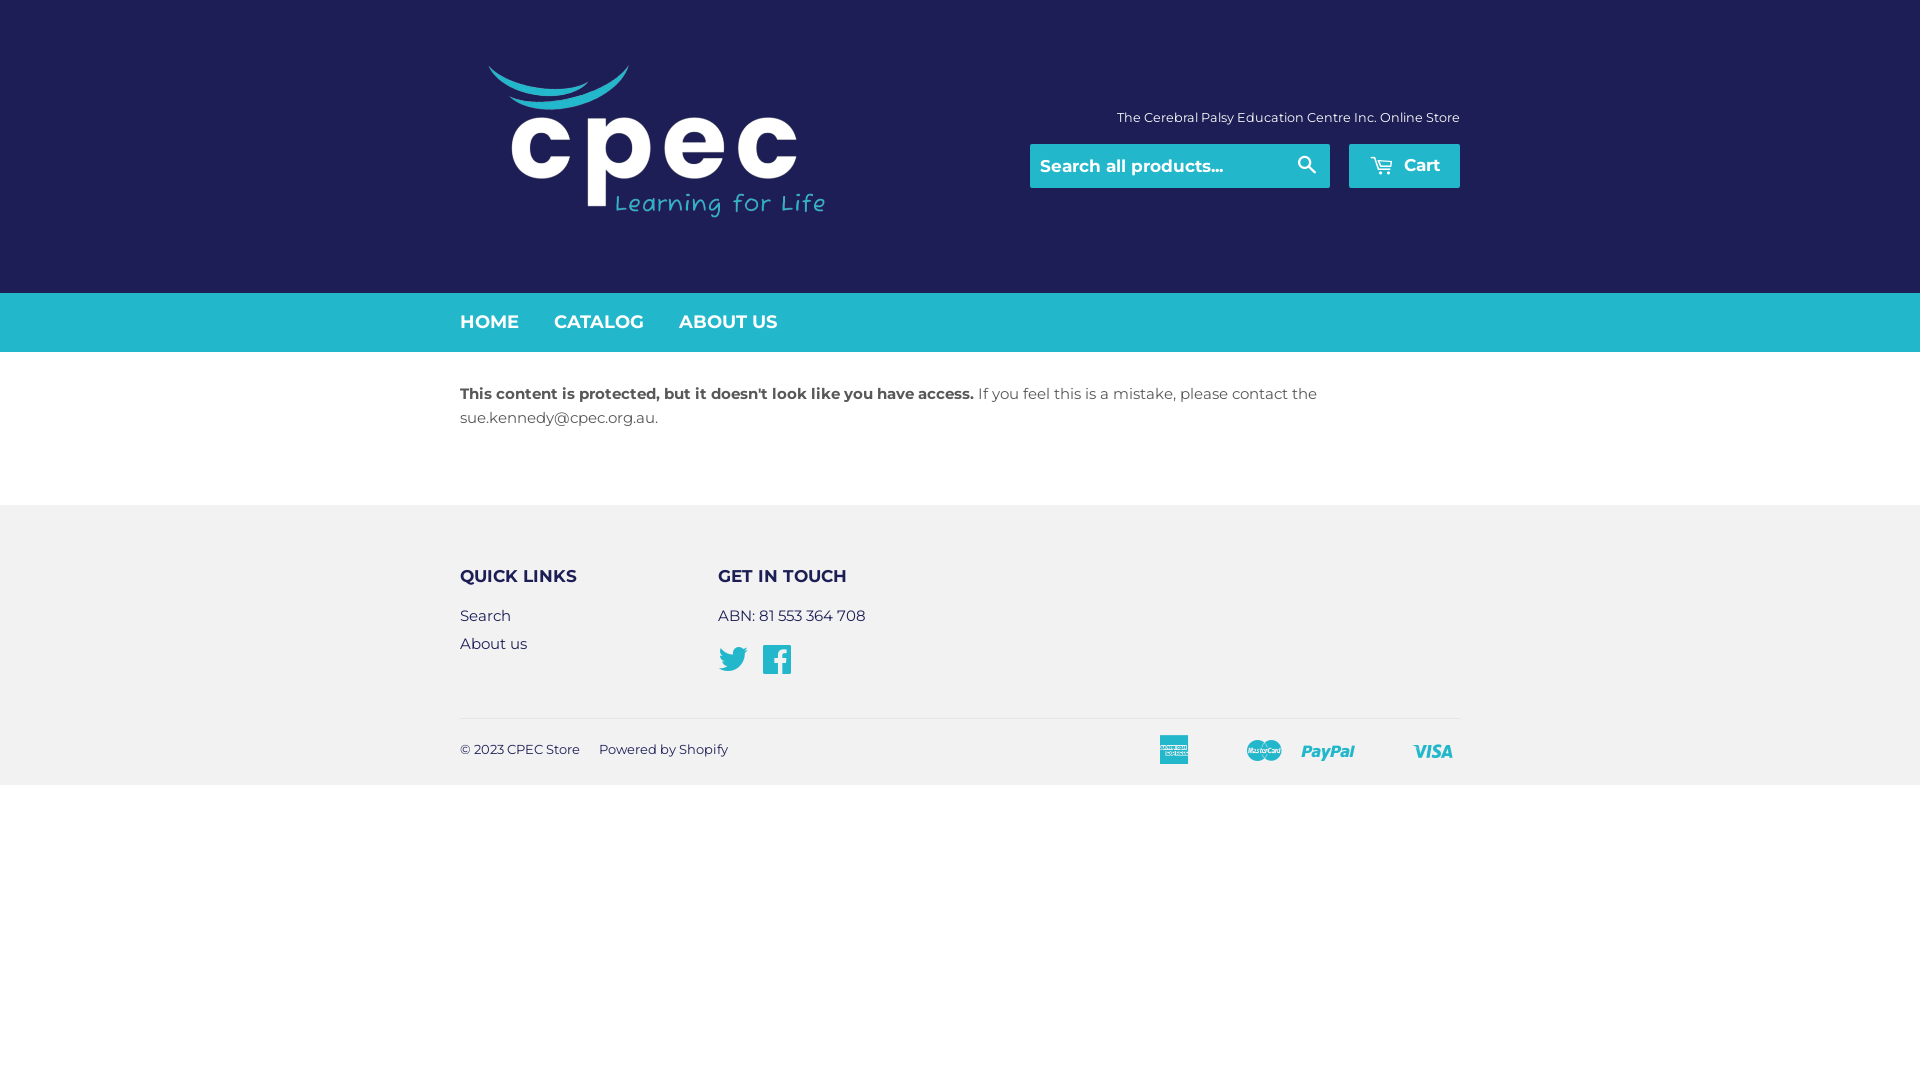 The image size is (1920, 1080). Describe the element at coordinates (728, 322) in the screenshot. I see `ABOUT US` at that location.